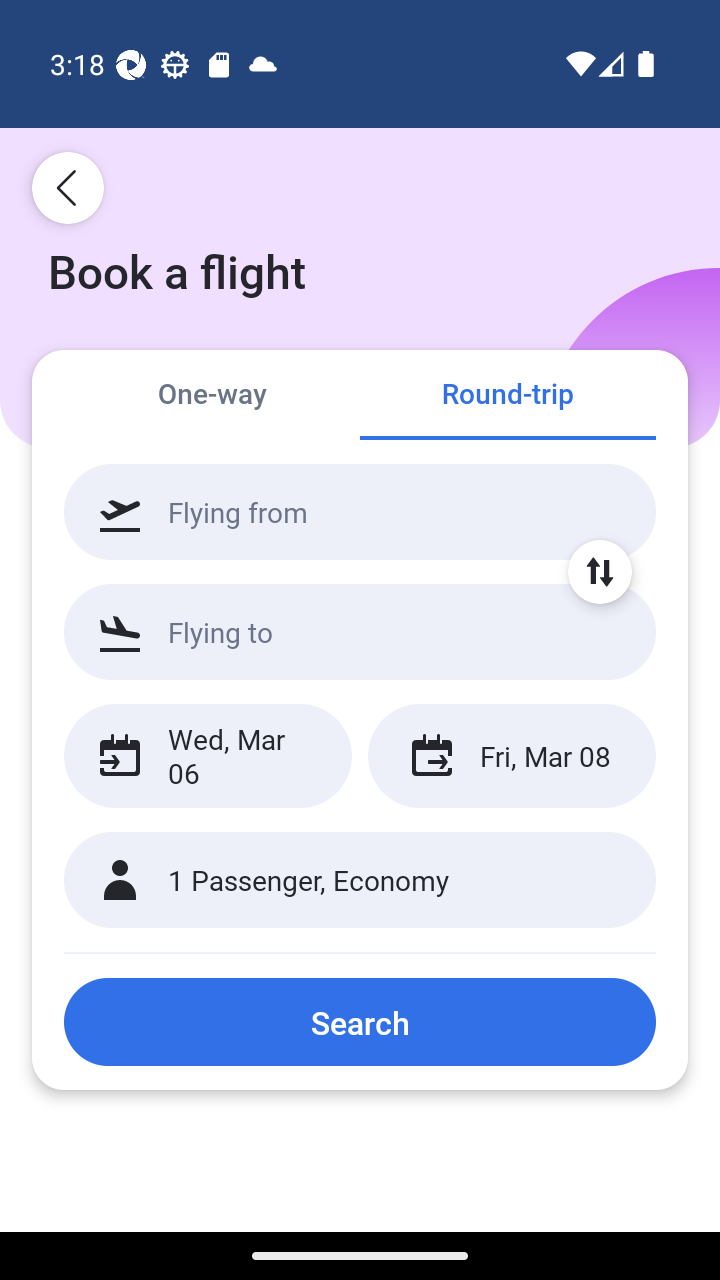  What do you see at coordinates (360, 1022) in the screenshot?
I see `Search` at bounding box center [360, 1022].